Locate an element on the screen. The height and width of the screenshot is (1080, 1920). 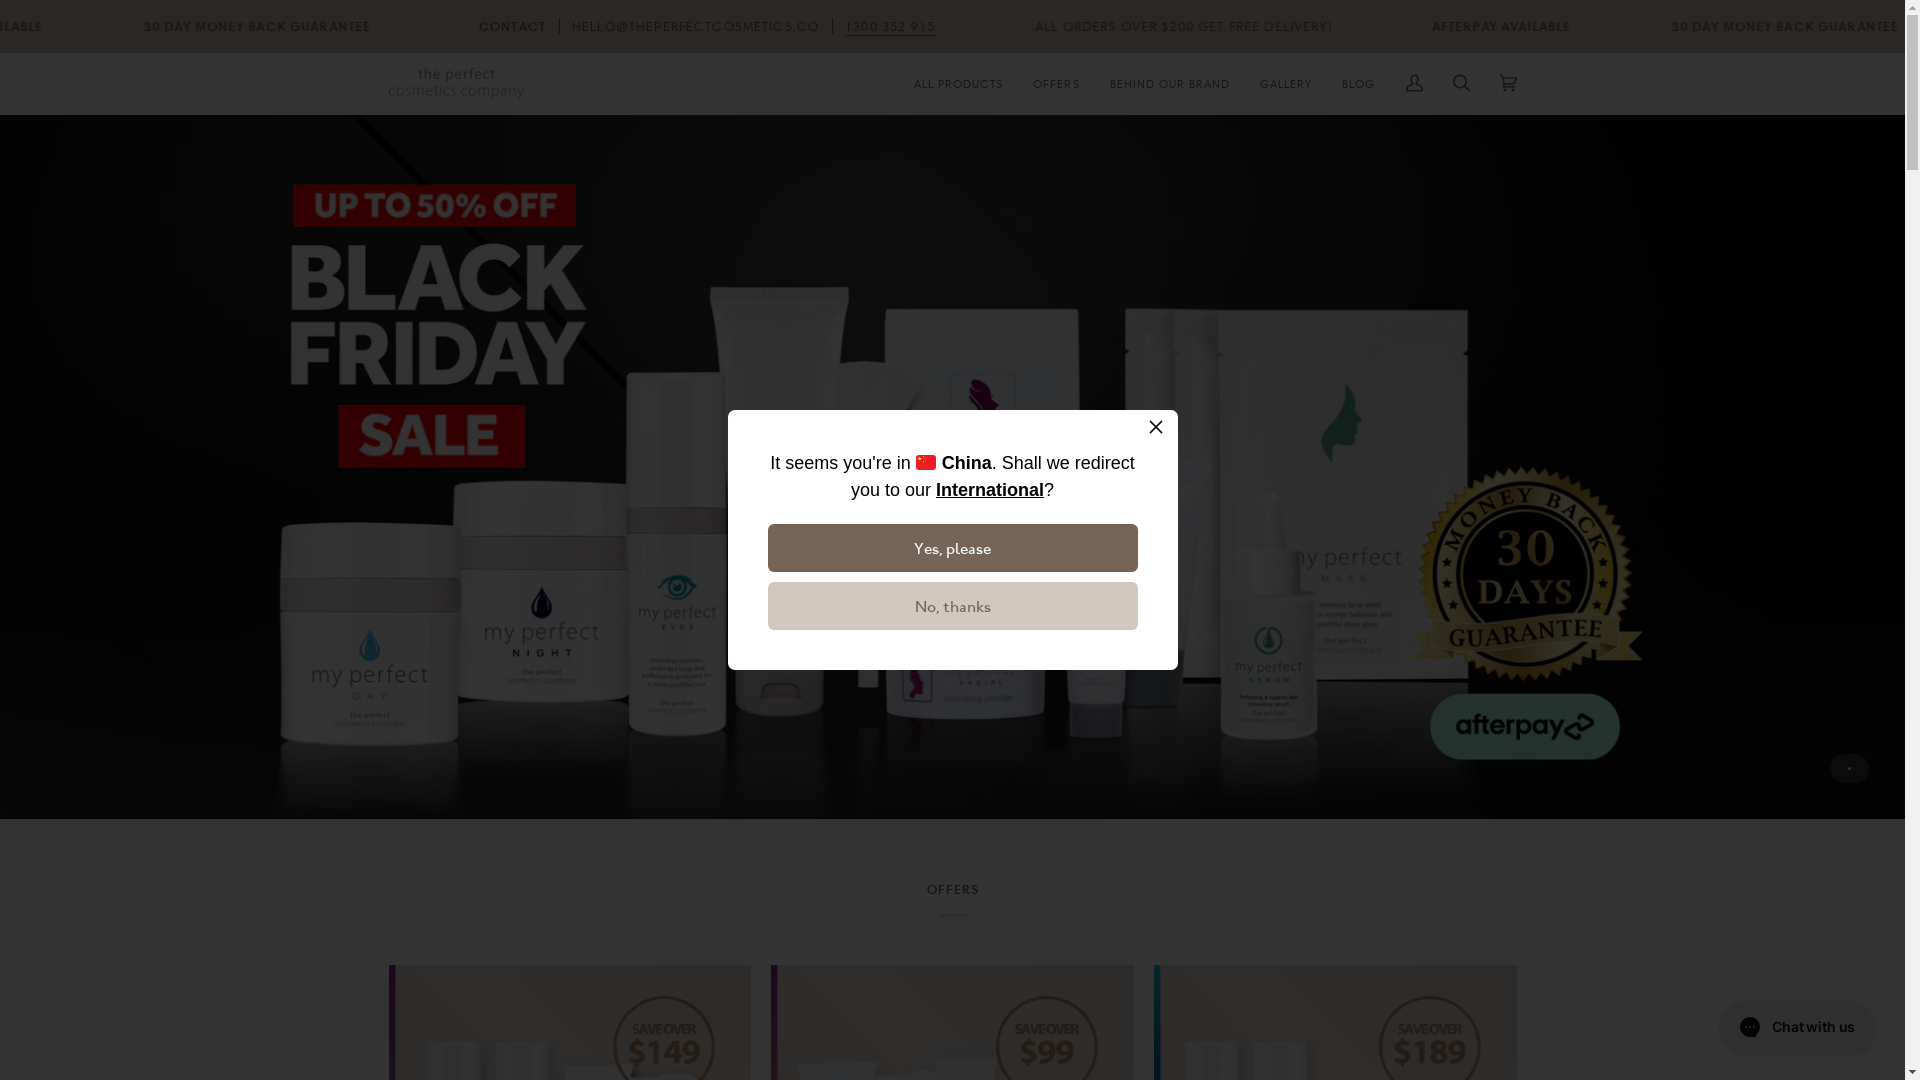
Gorgias live chat messenger is located at coordinates (1798, 1027).